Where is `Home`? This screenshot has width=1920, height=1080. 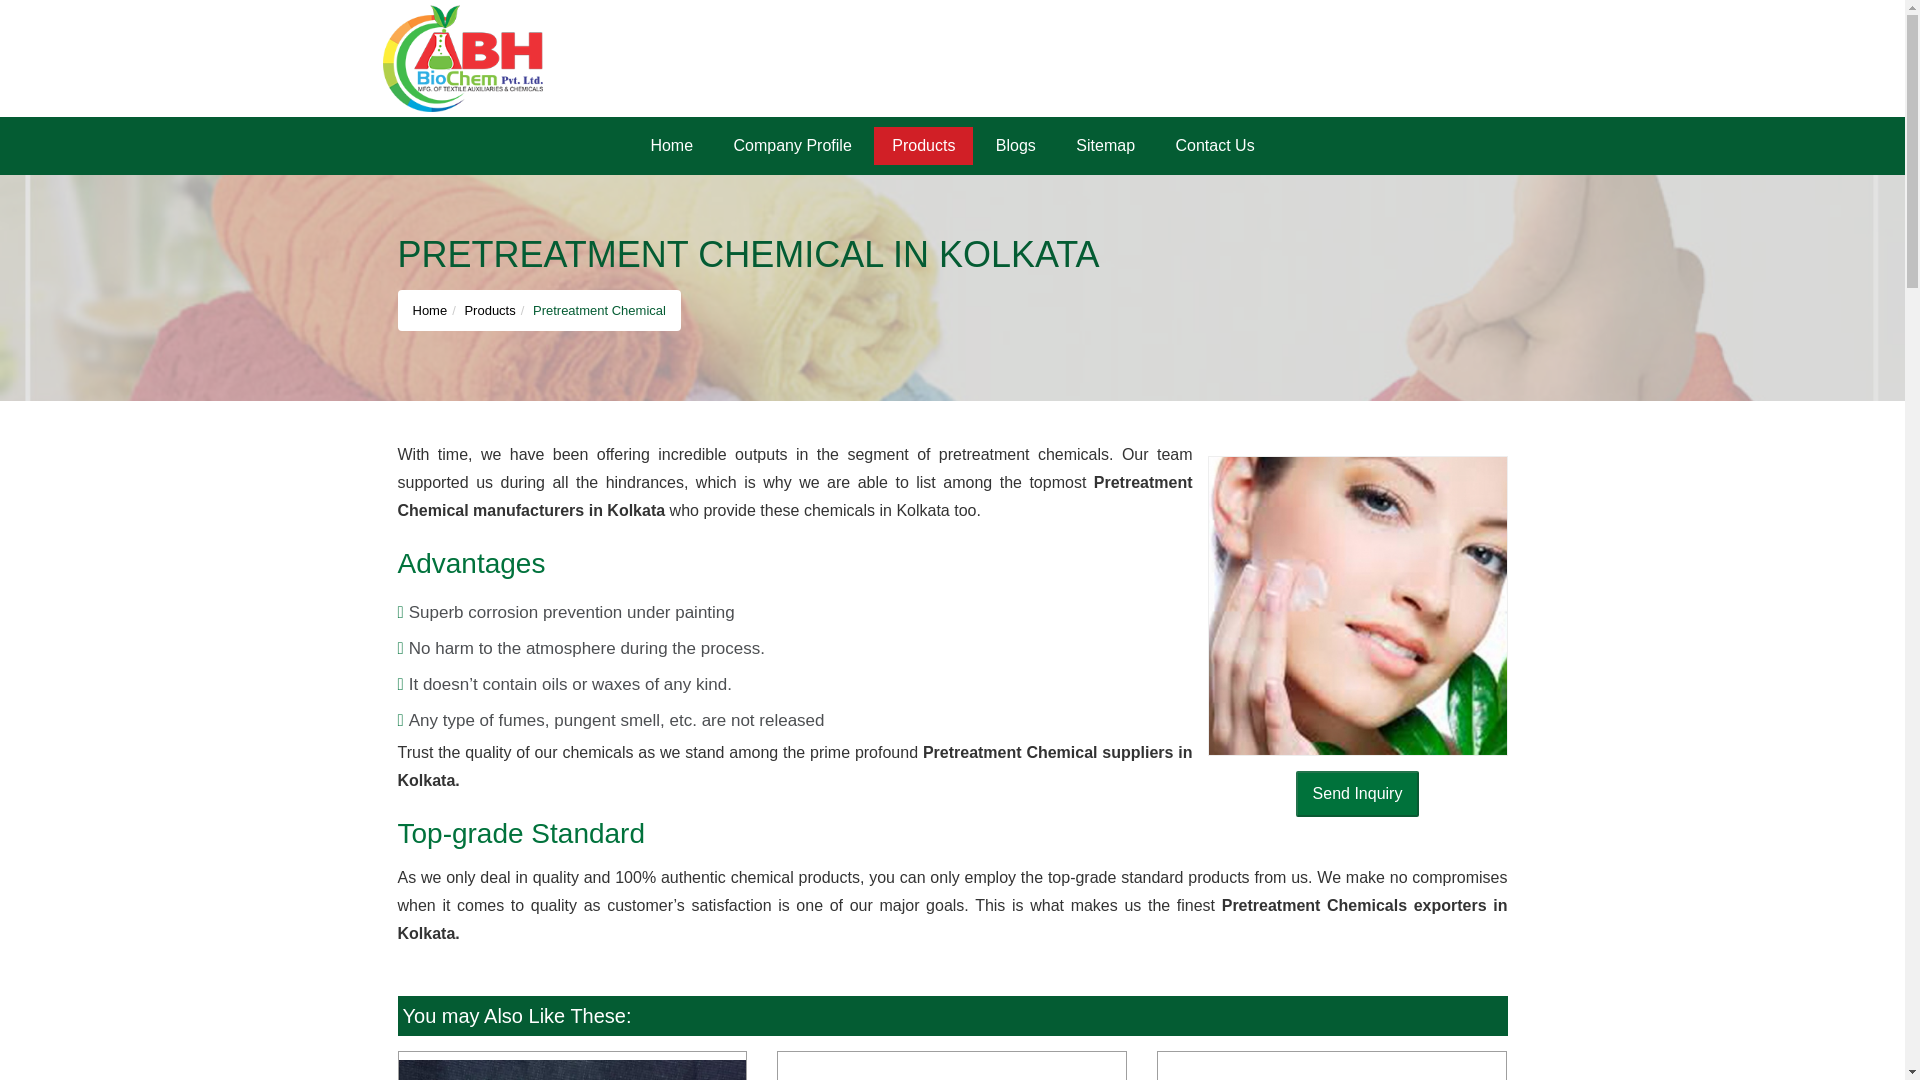 Home is located at coordinates (430, 310).